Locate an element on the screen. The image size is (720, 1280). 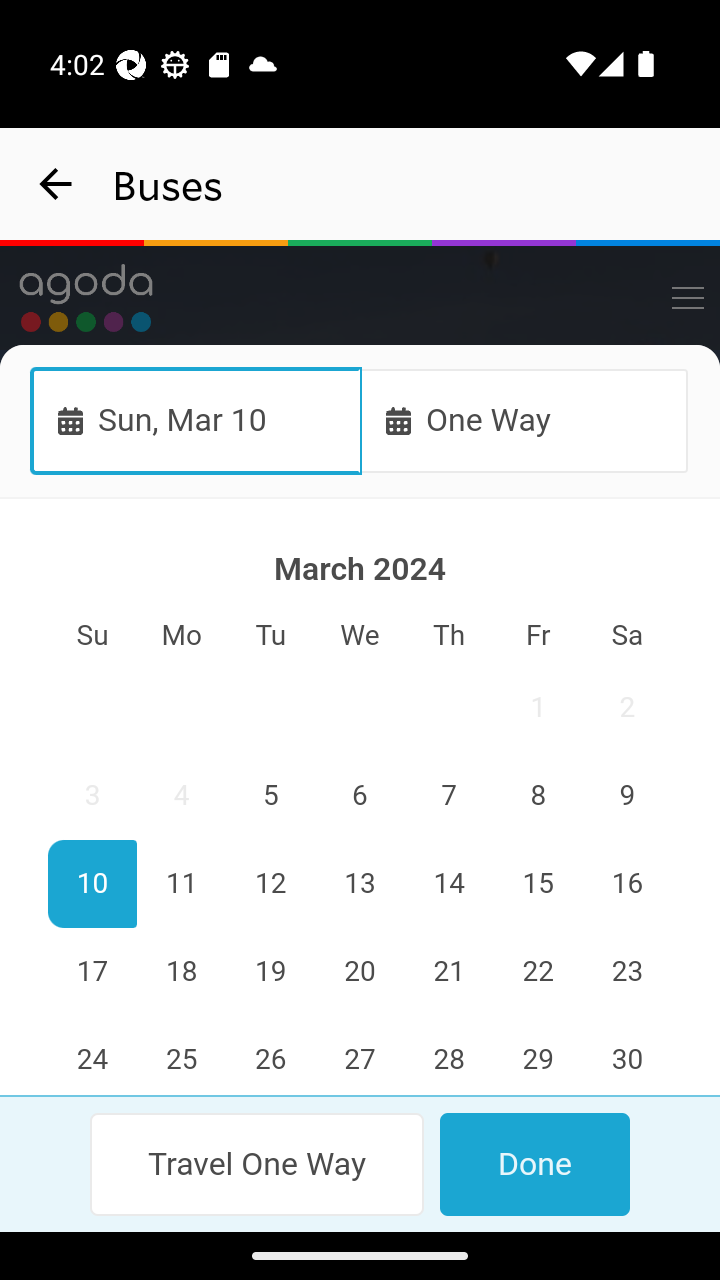
Done is located at coordinates (534, 1164).